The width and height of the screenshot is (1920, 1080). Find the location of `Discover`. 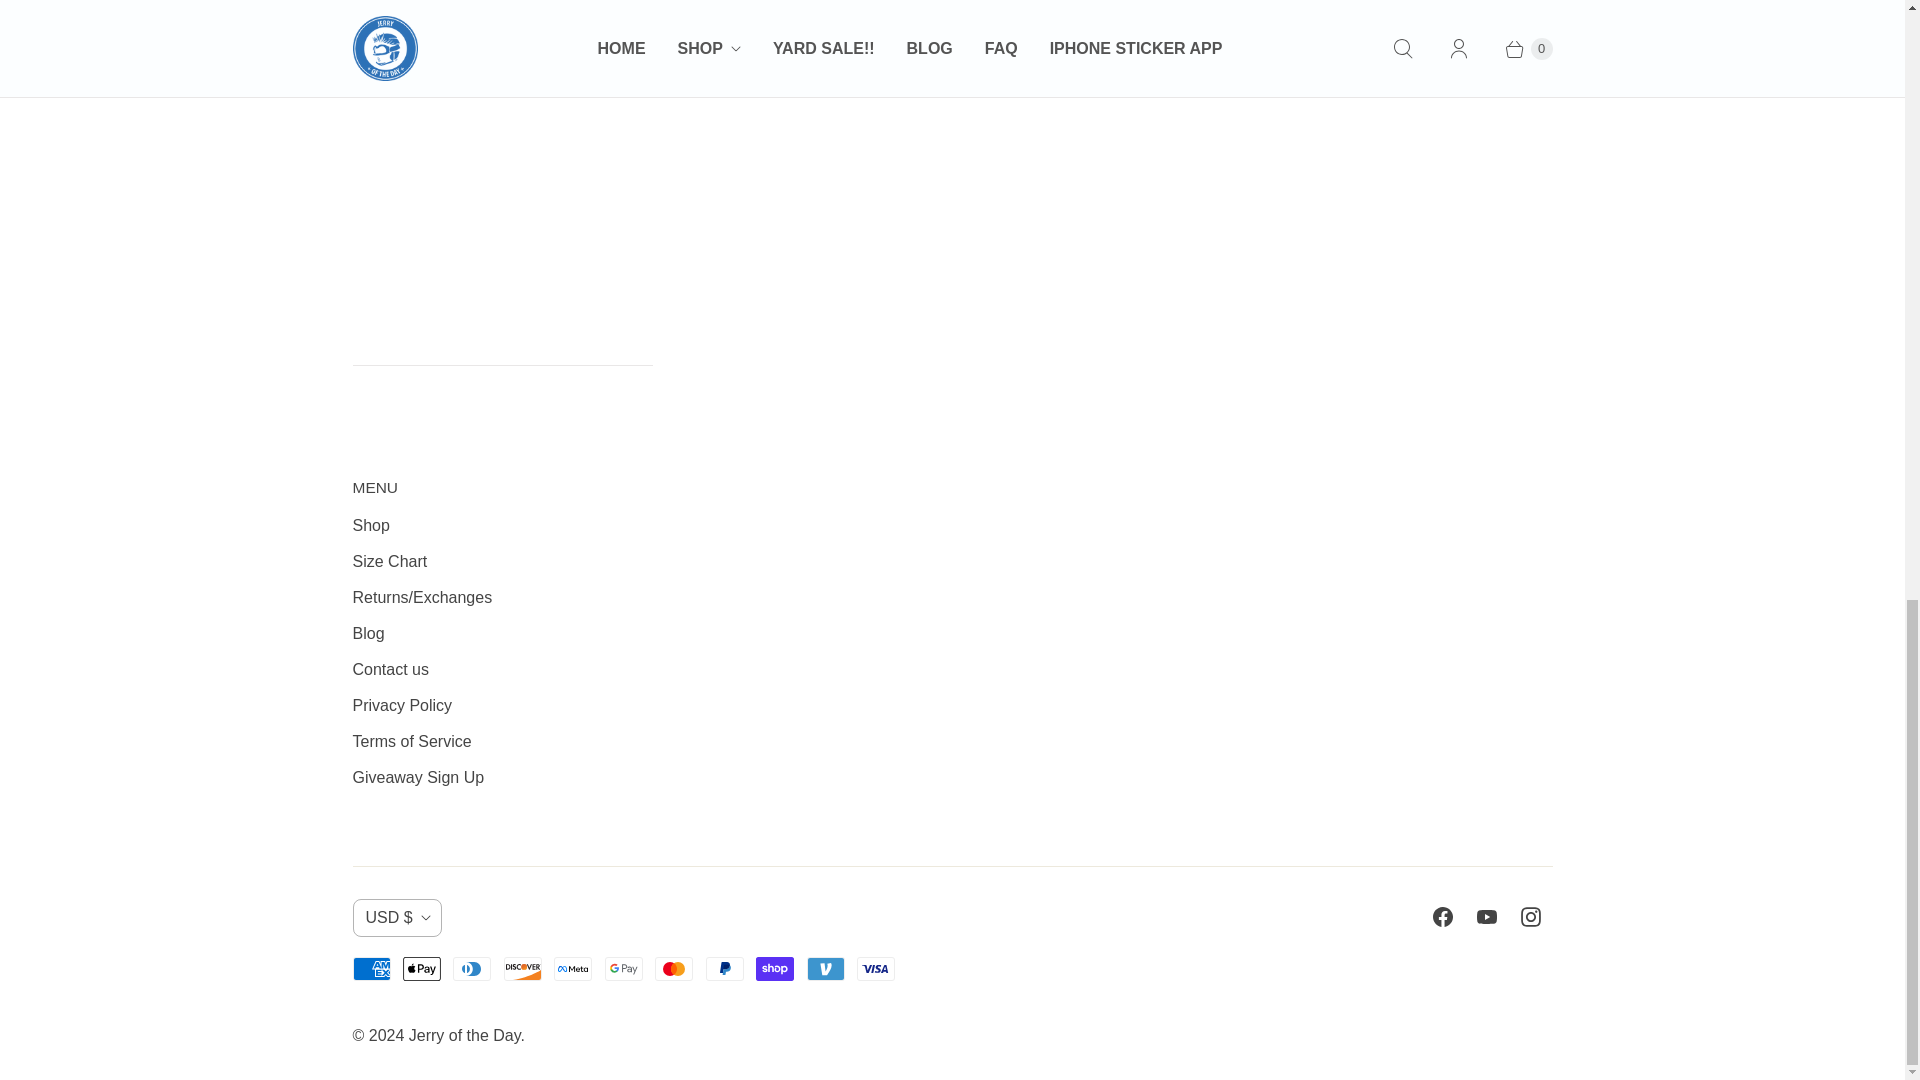

Discover is located at coordinates (522, 968).